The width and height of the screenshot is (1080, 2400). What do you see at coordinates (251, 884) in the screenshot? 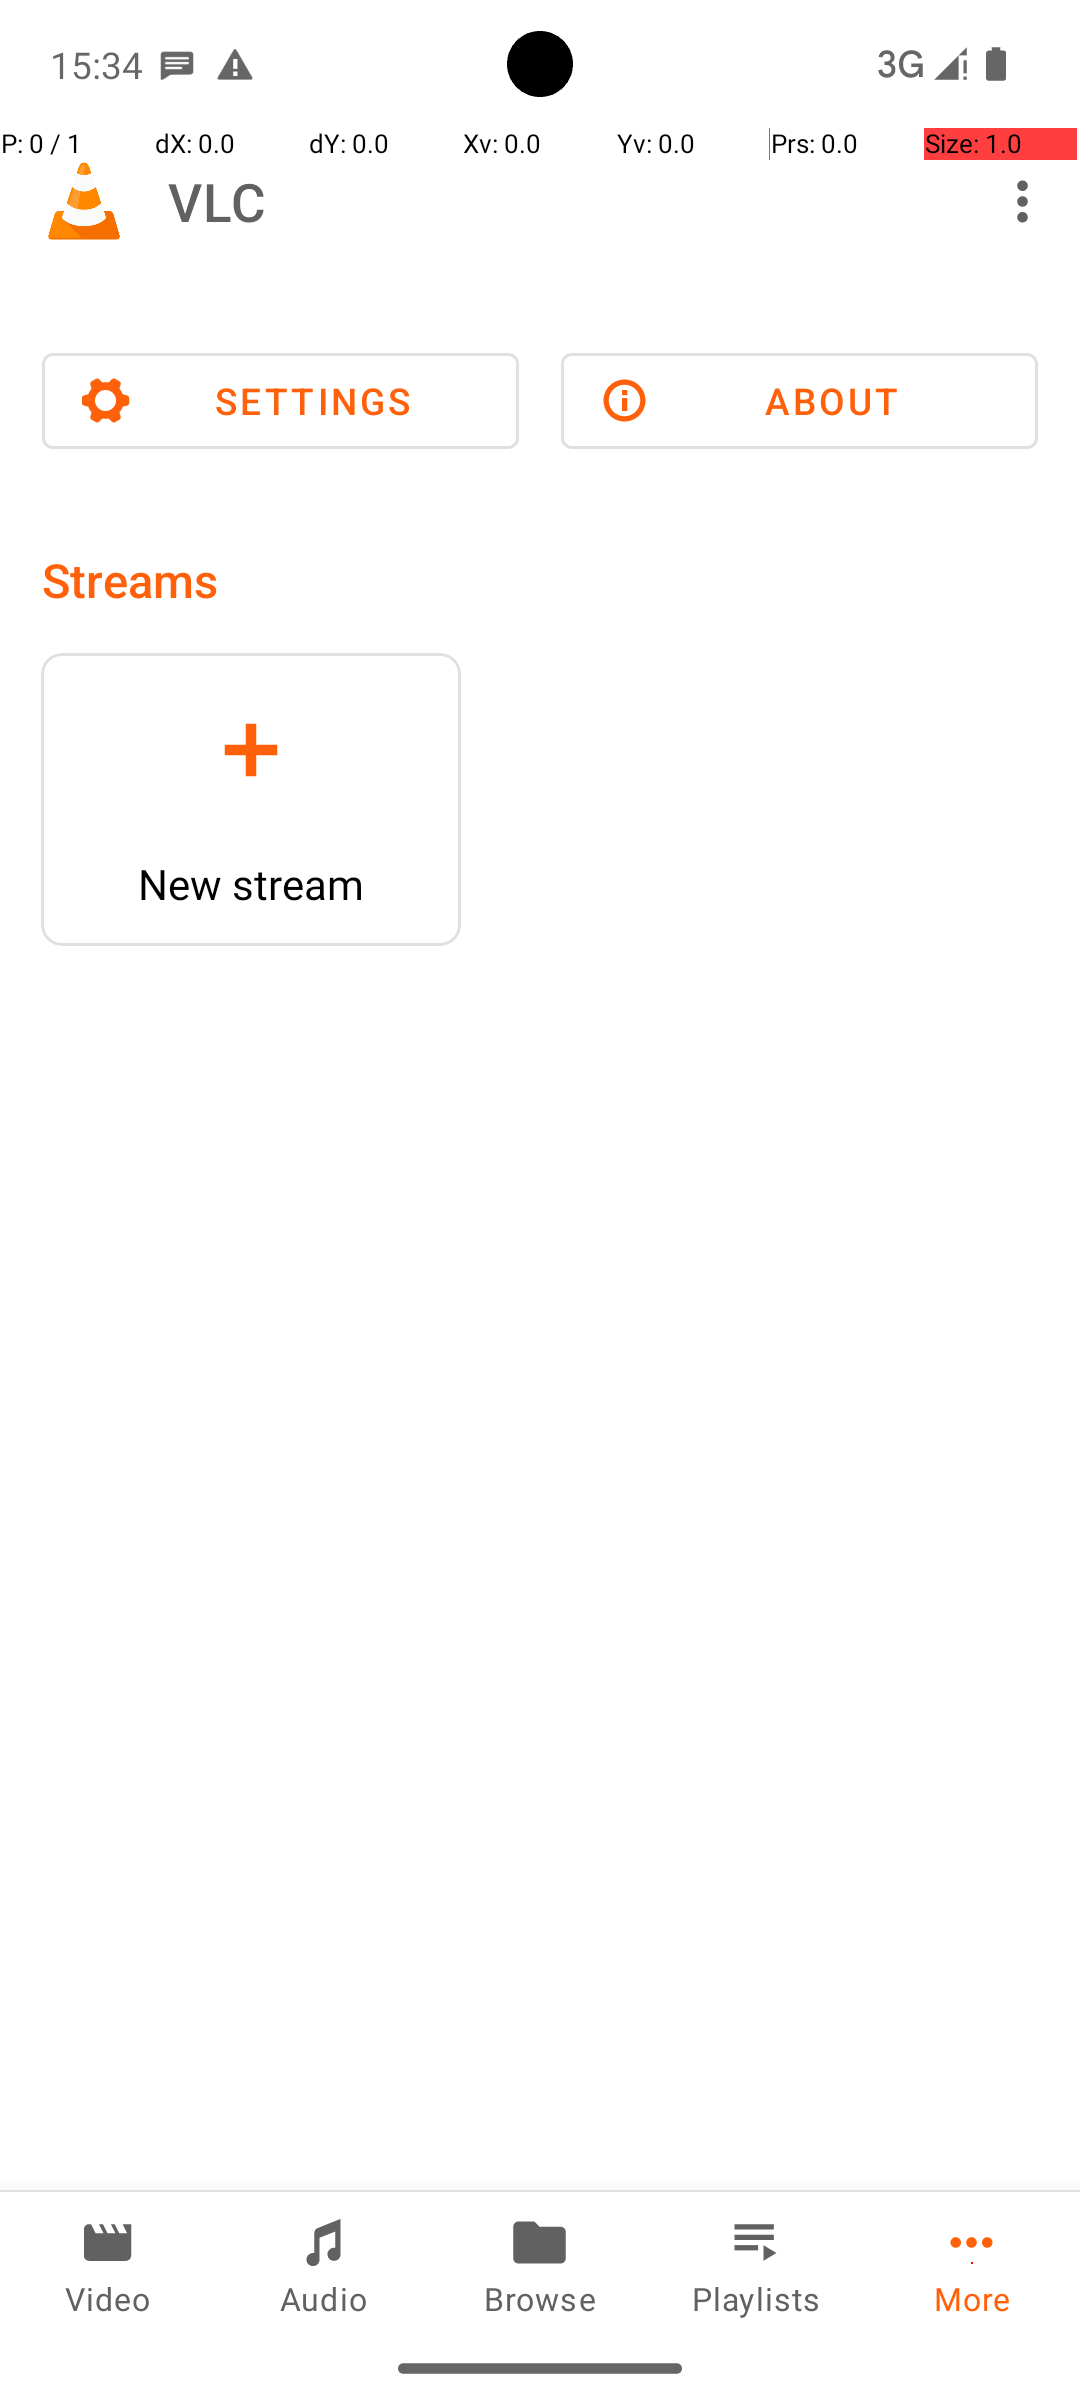
I see `New stream` at bounding box center [251, 884].